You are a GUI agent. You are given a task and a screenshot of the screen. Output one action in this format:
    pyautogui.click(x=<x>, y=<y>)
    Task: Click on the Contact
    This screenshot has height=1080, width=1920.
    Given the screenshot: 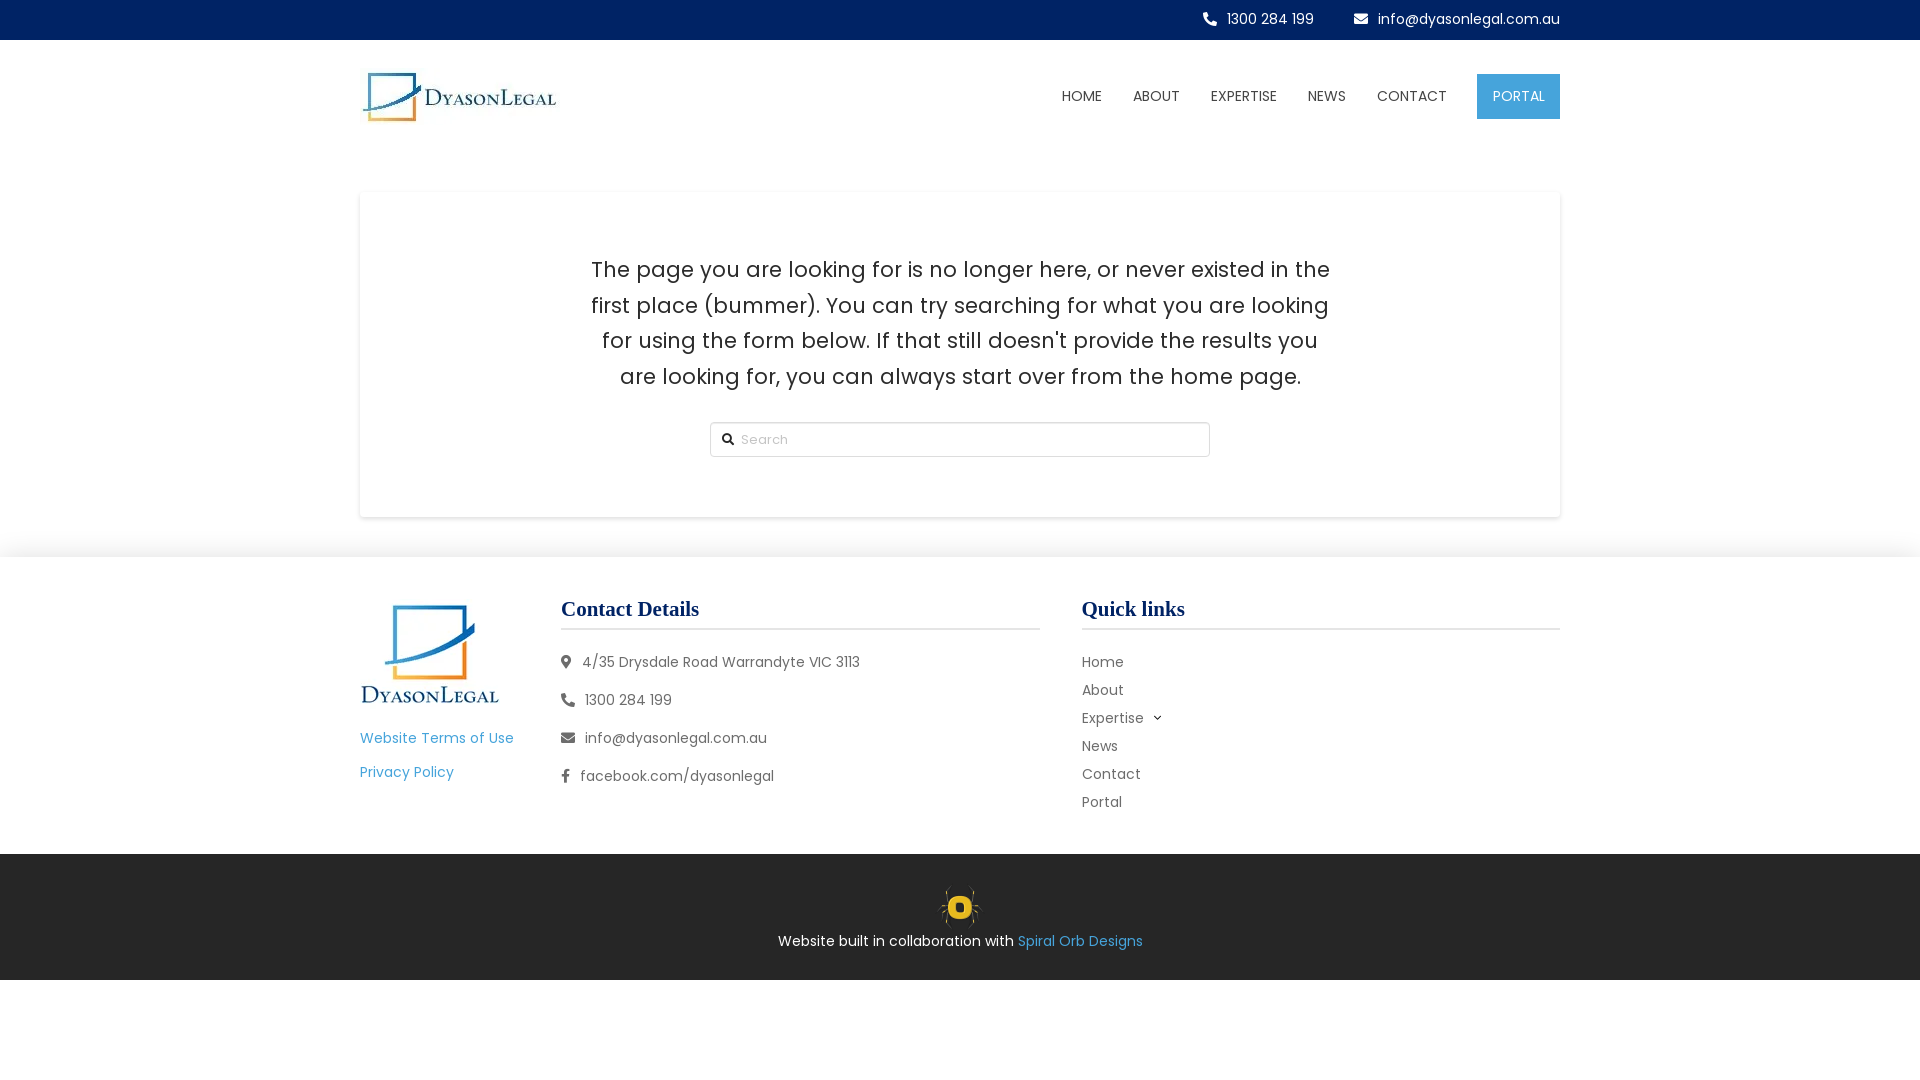 What is the action you would take?
    pyautogui.click(x=1322, y=774)
    